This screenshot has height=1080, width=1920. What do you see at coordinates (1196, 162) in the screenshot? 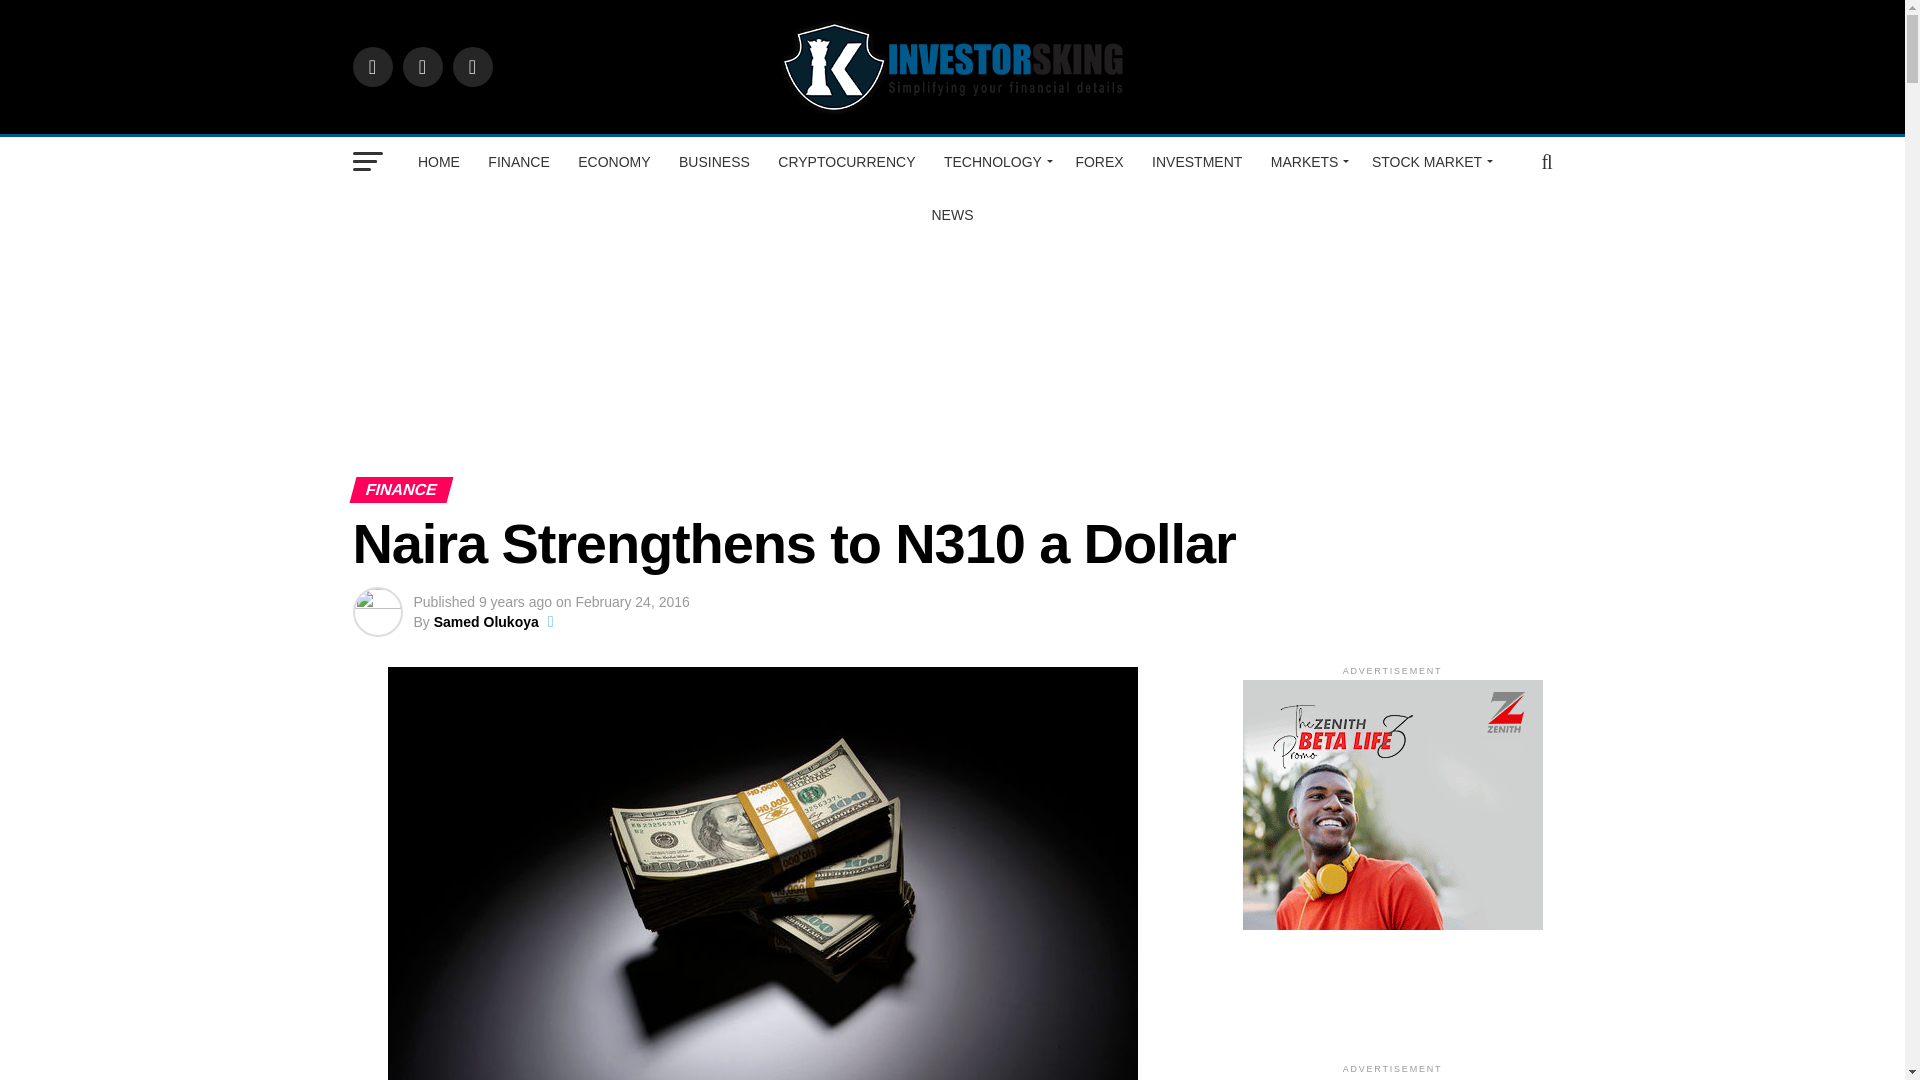
I see `INVESTMENT` at bounding box center [1196, 162].